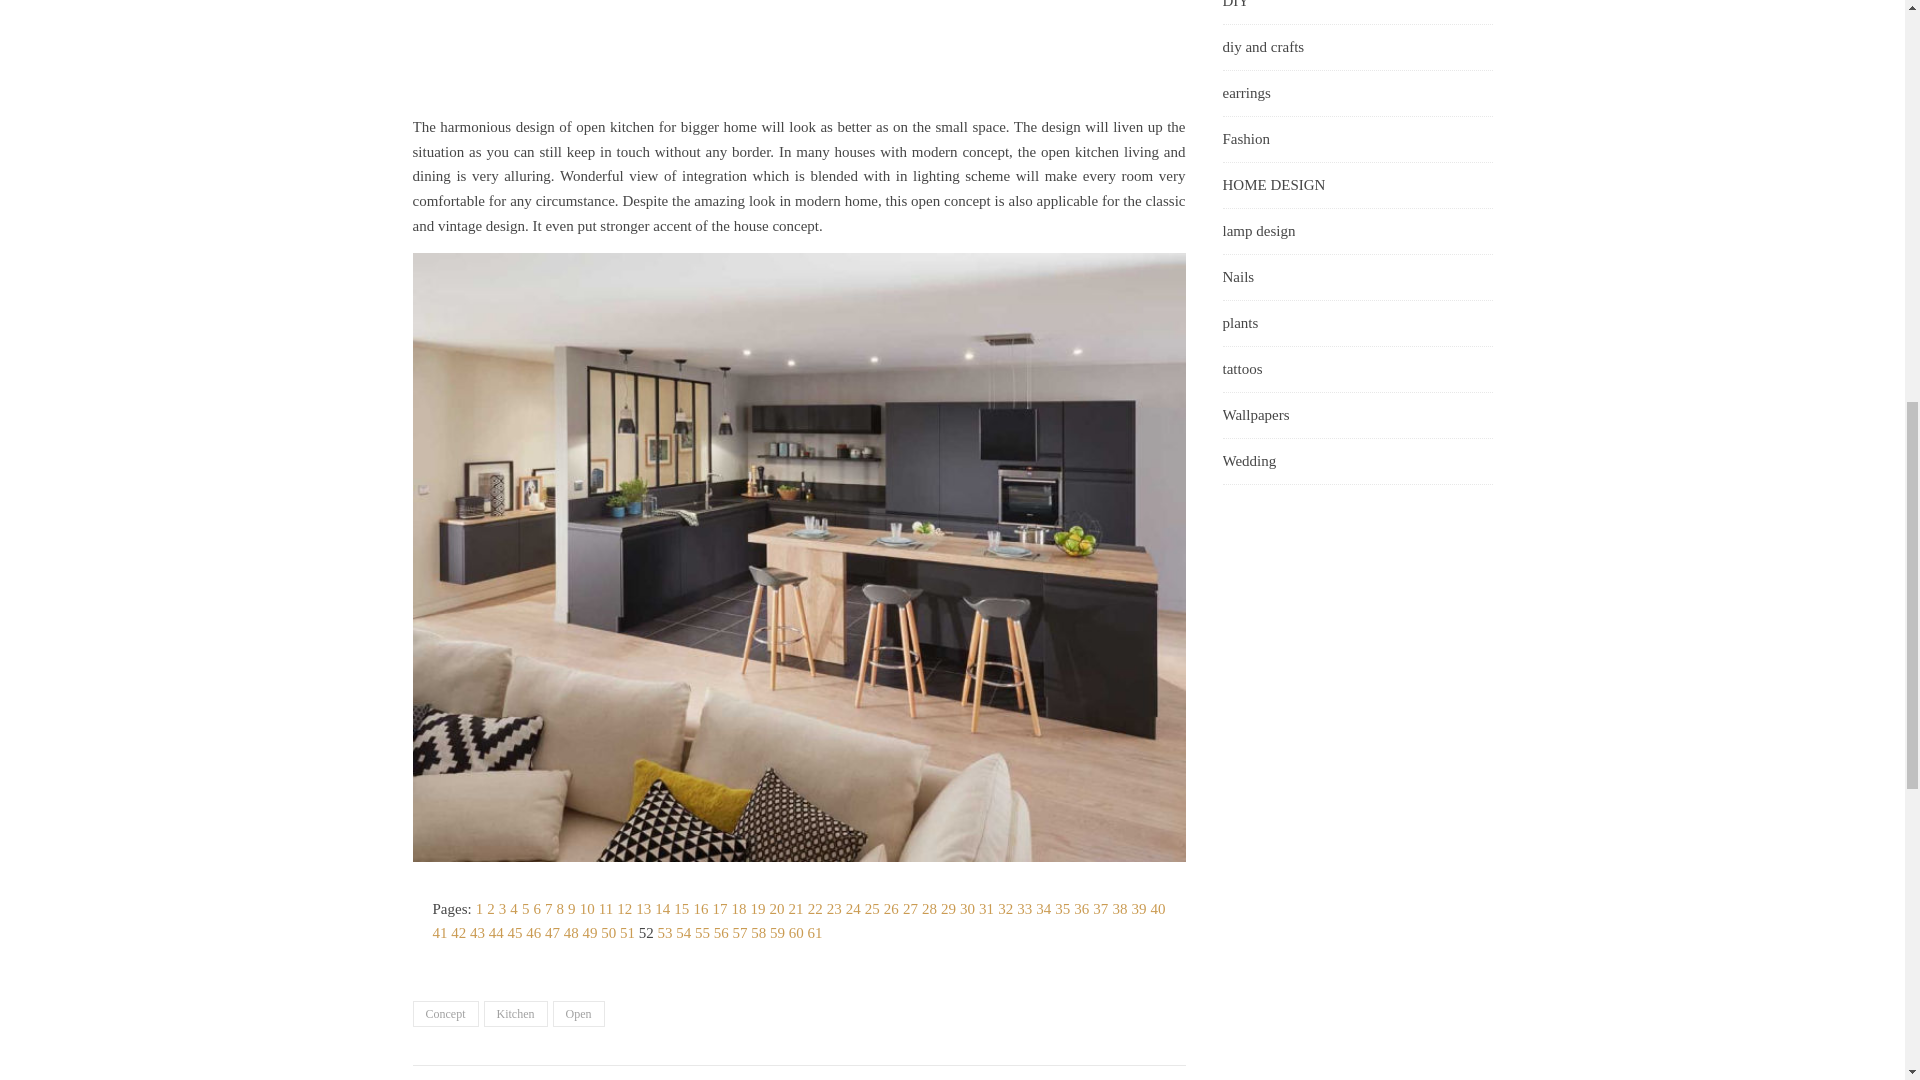 The height and width of the screenshot is (1080, 1920). I want to click on 6, so click(537, 908).